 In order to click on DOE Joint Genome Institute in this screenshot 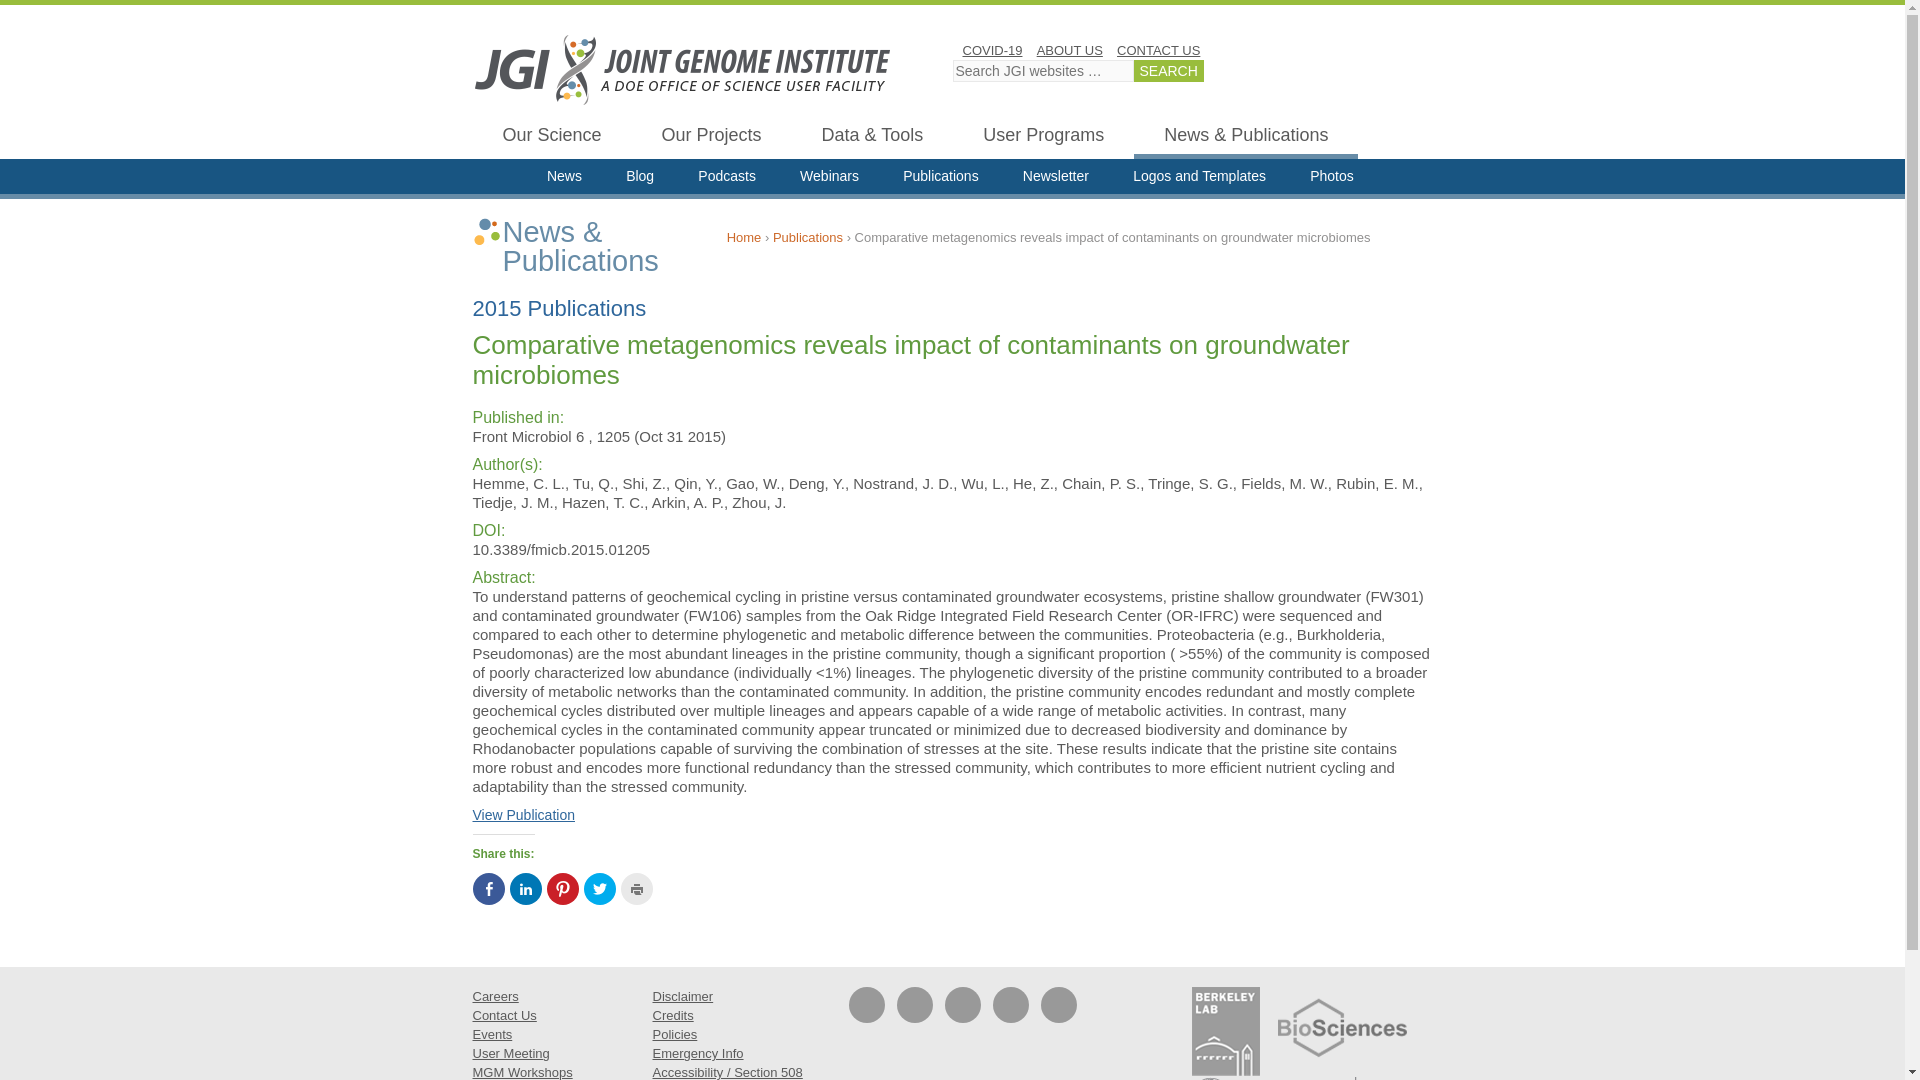, I will do `click(682, 69)`.